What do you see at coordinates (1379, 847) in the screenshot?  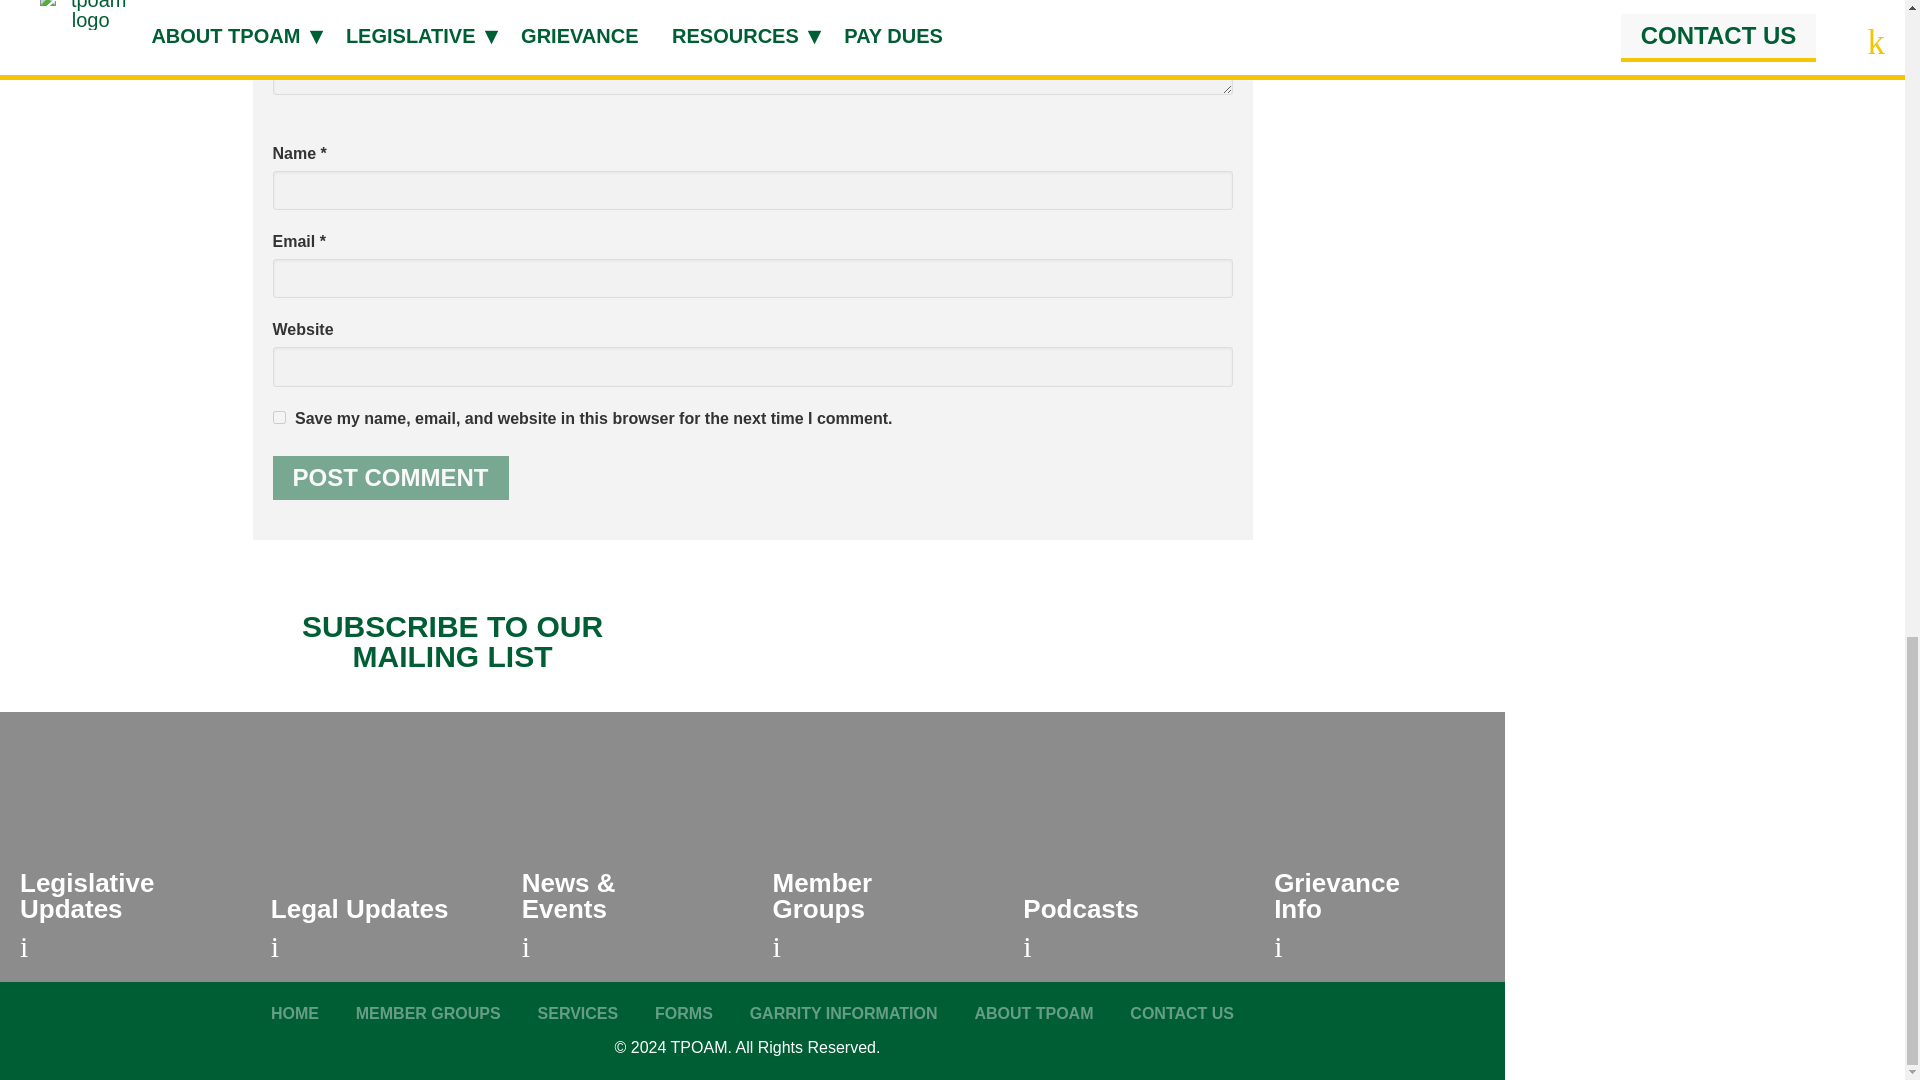 I see `Grievance Info` at bounding box center [1379, 847].